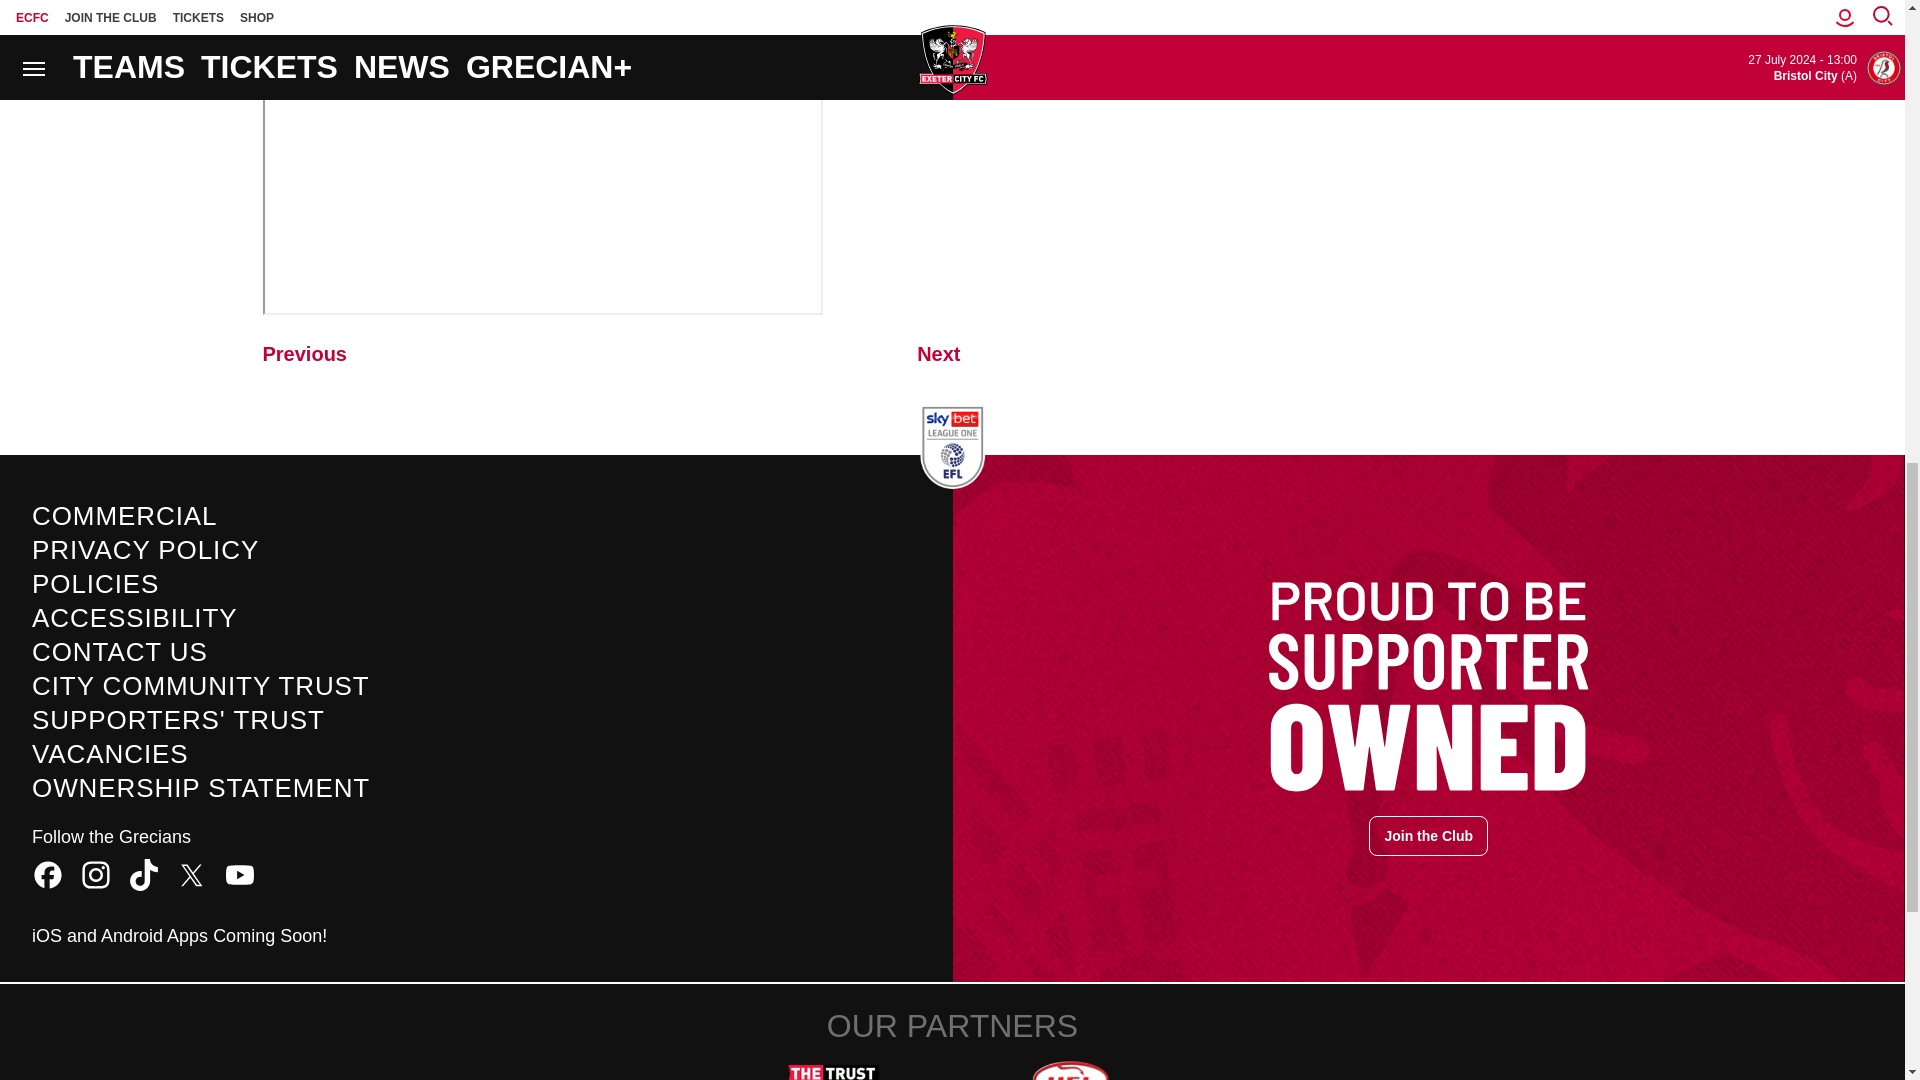  Describe the element at coordinates (144, 874) in the screenshot. I see `TikTok icon` at that location.